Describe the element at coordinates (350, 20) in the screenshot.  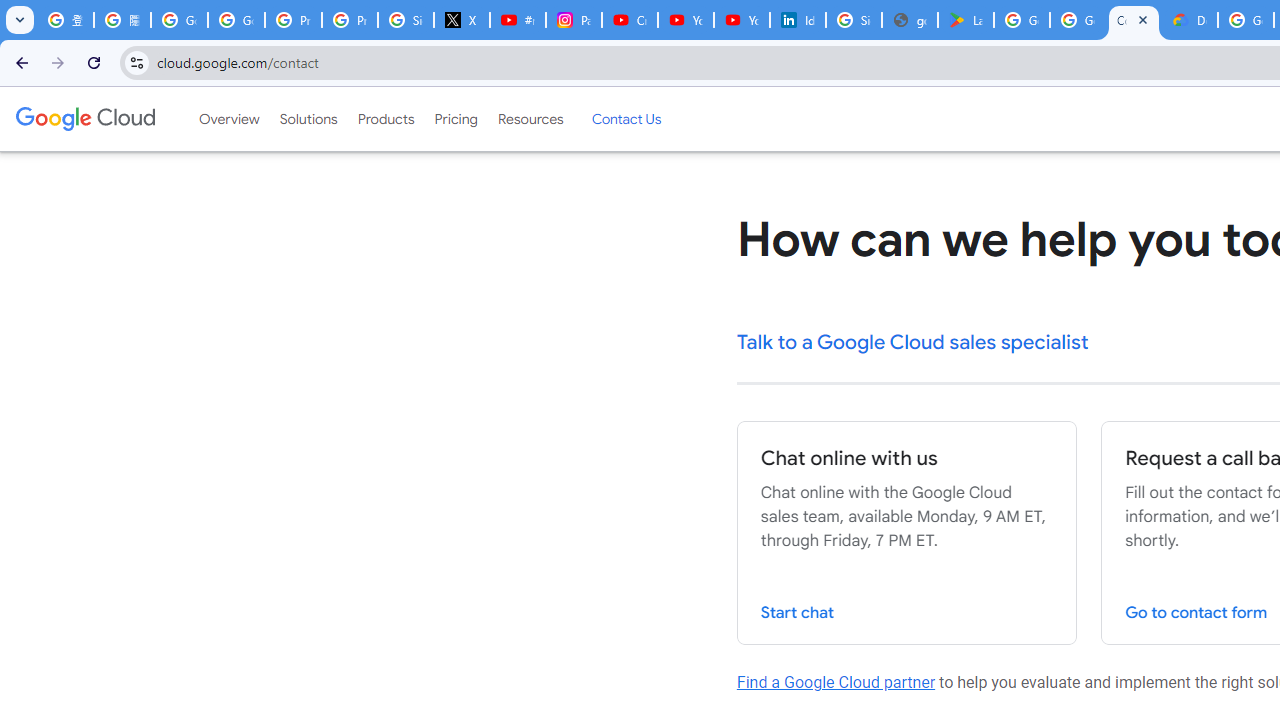
I see `Privacy Help Center - Policies Help` at that location.